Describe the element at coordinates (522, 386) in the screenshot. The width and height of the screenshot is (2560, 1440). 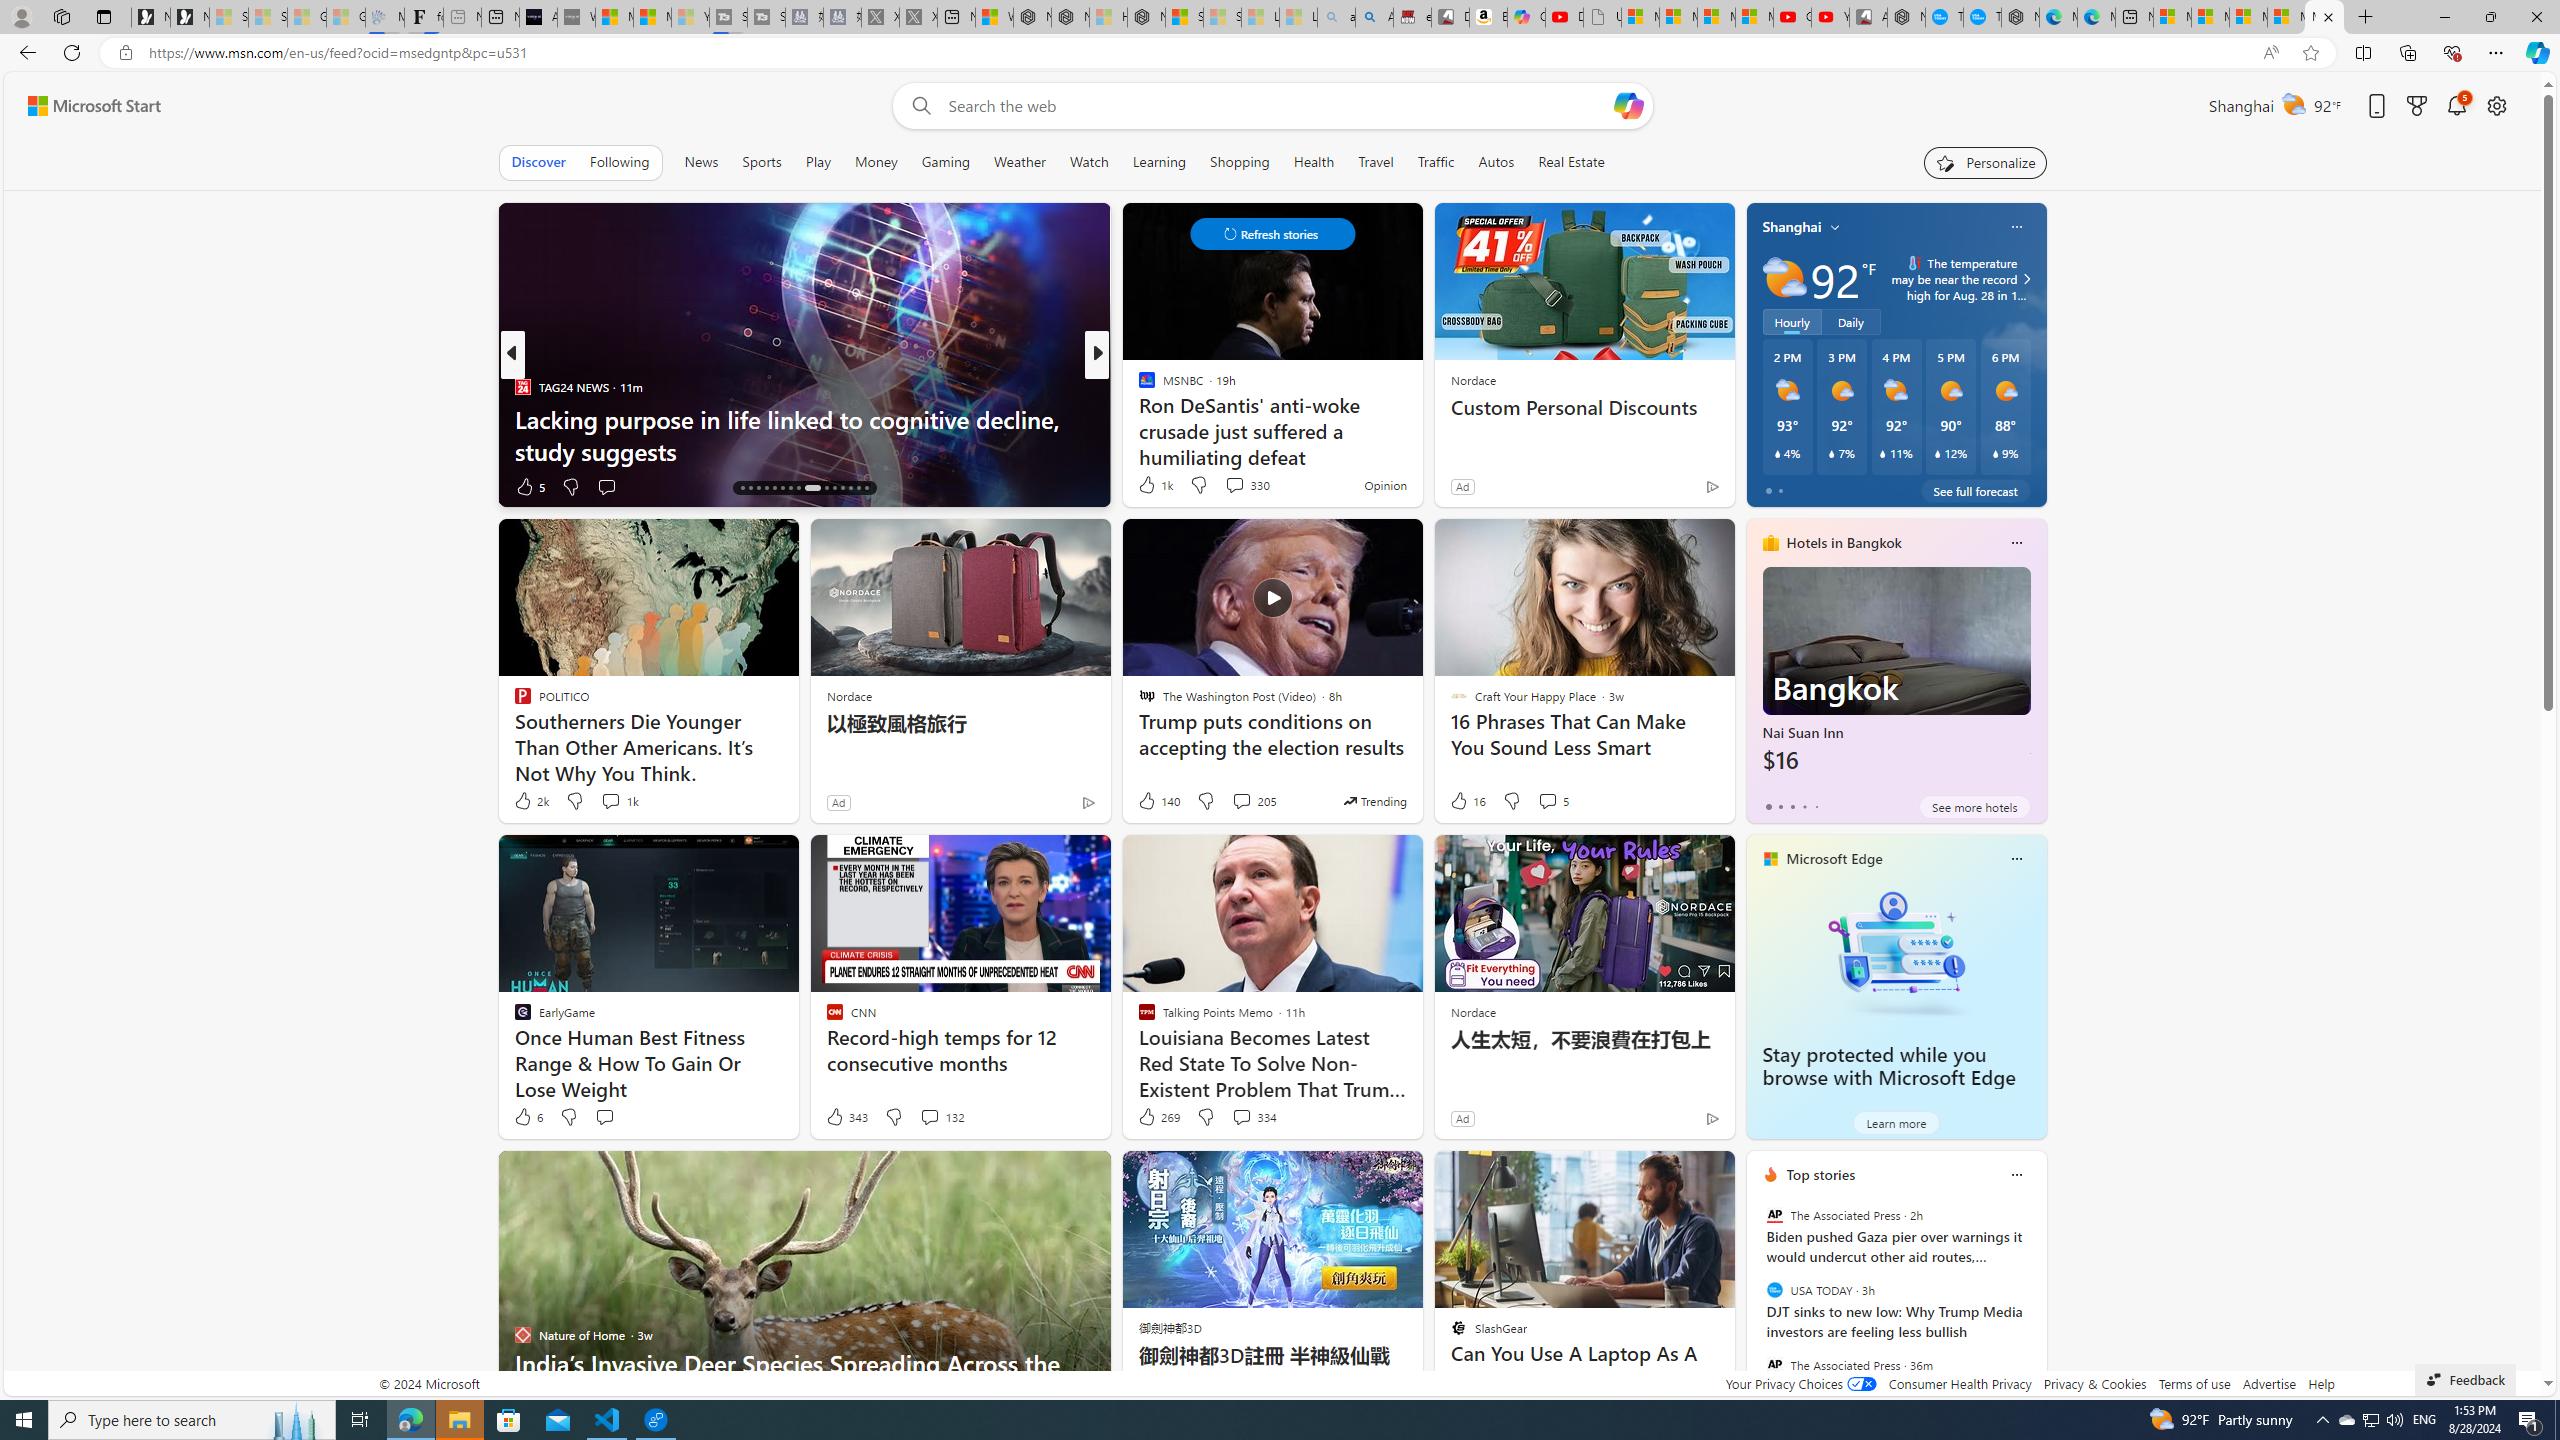
I see `TAG24 NEWS` at that location.